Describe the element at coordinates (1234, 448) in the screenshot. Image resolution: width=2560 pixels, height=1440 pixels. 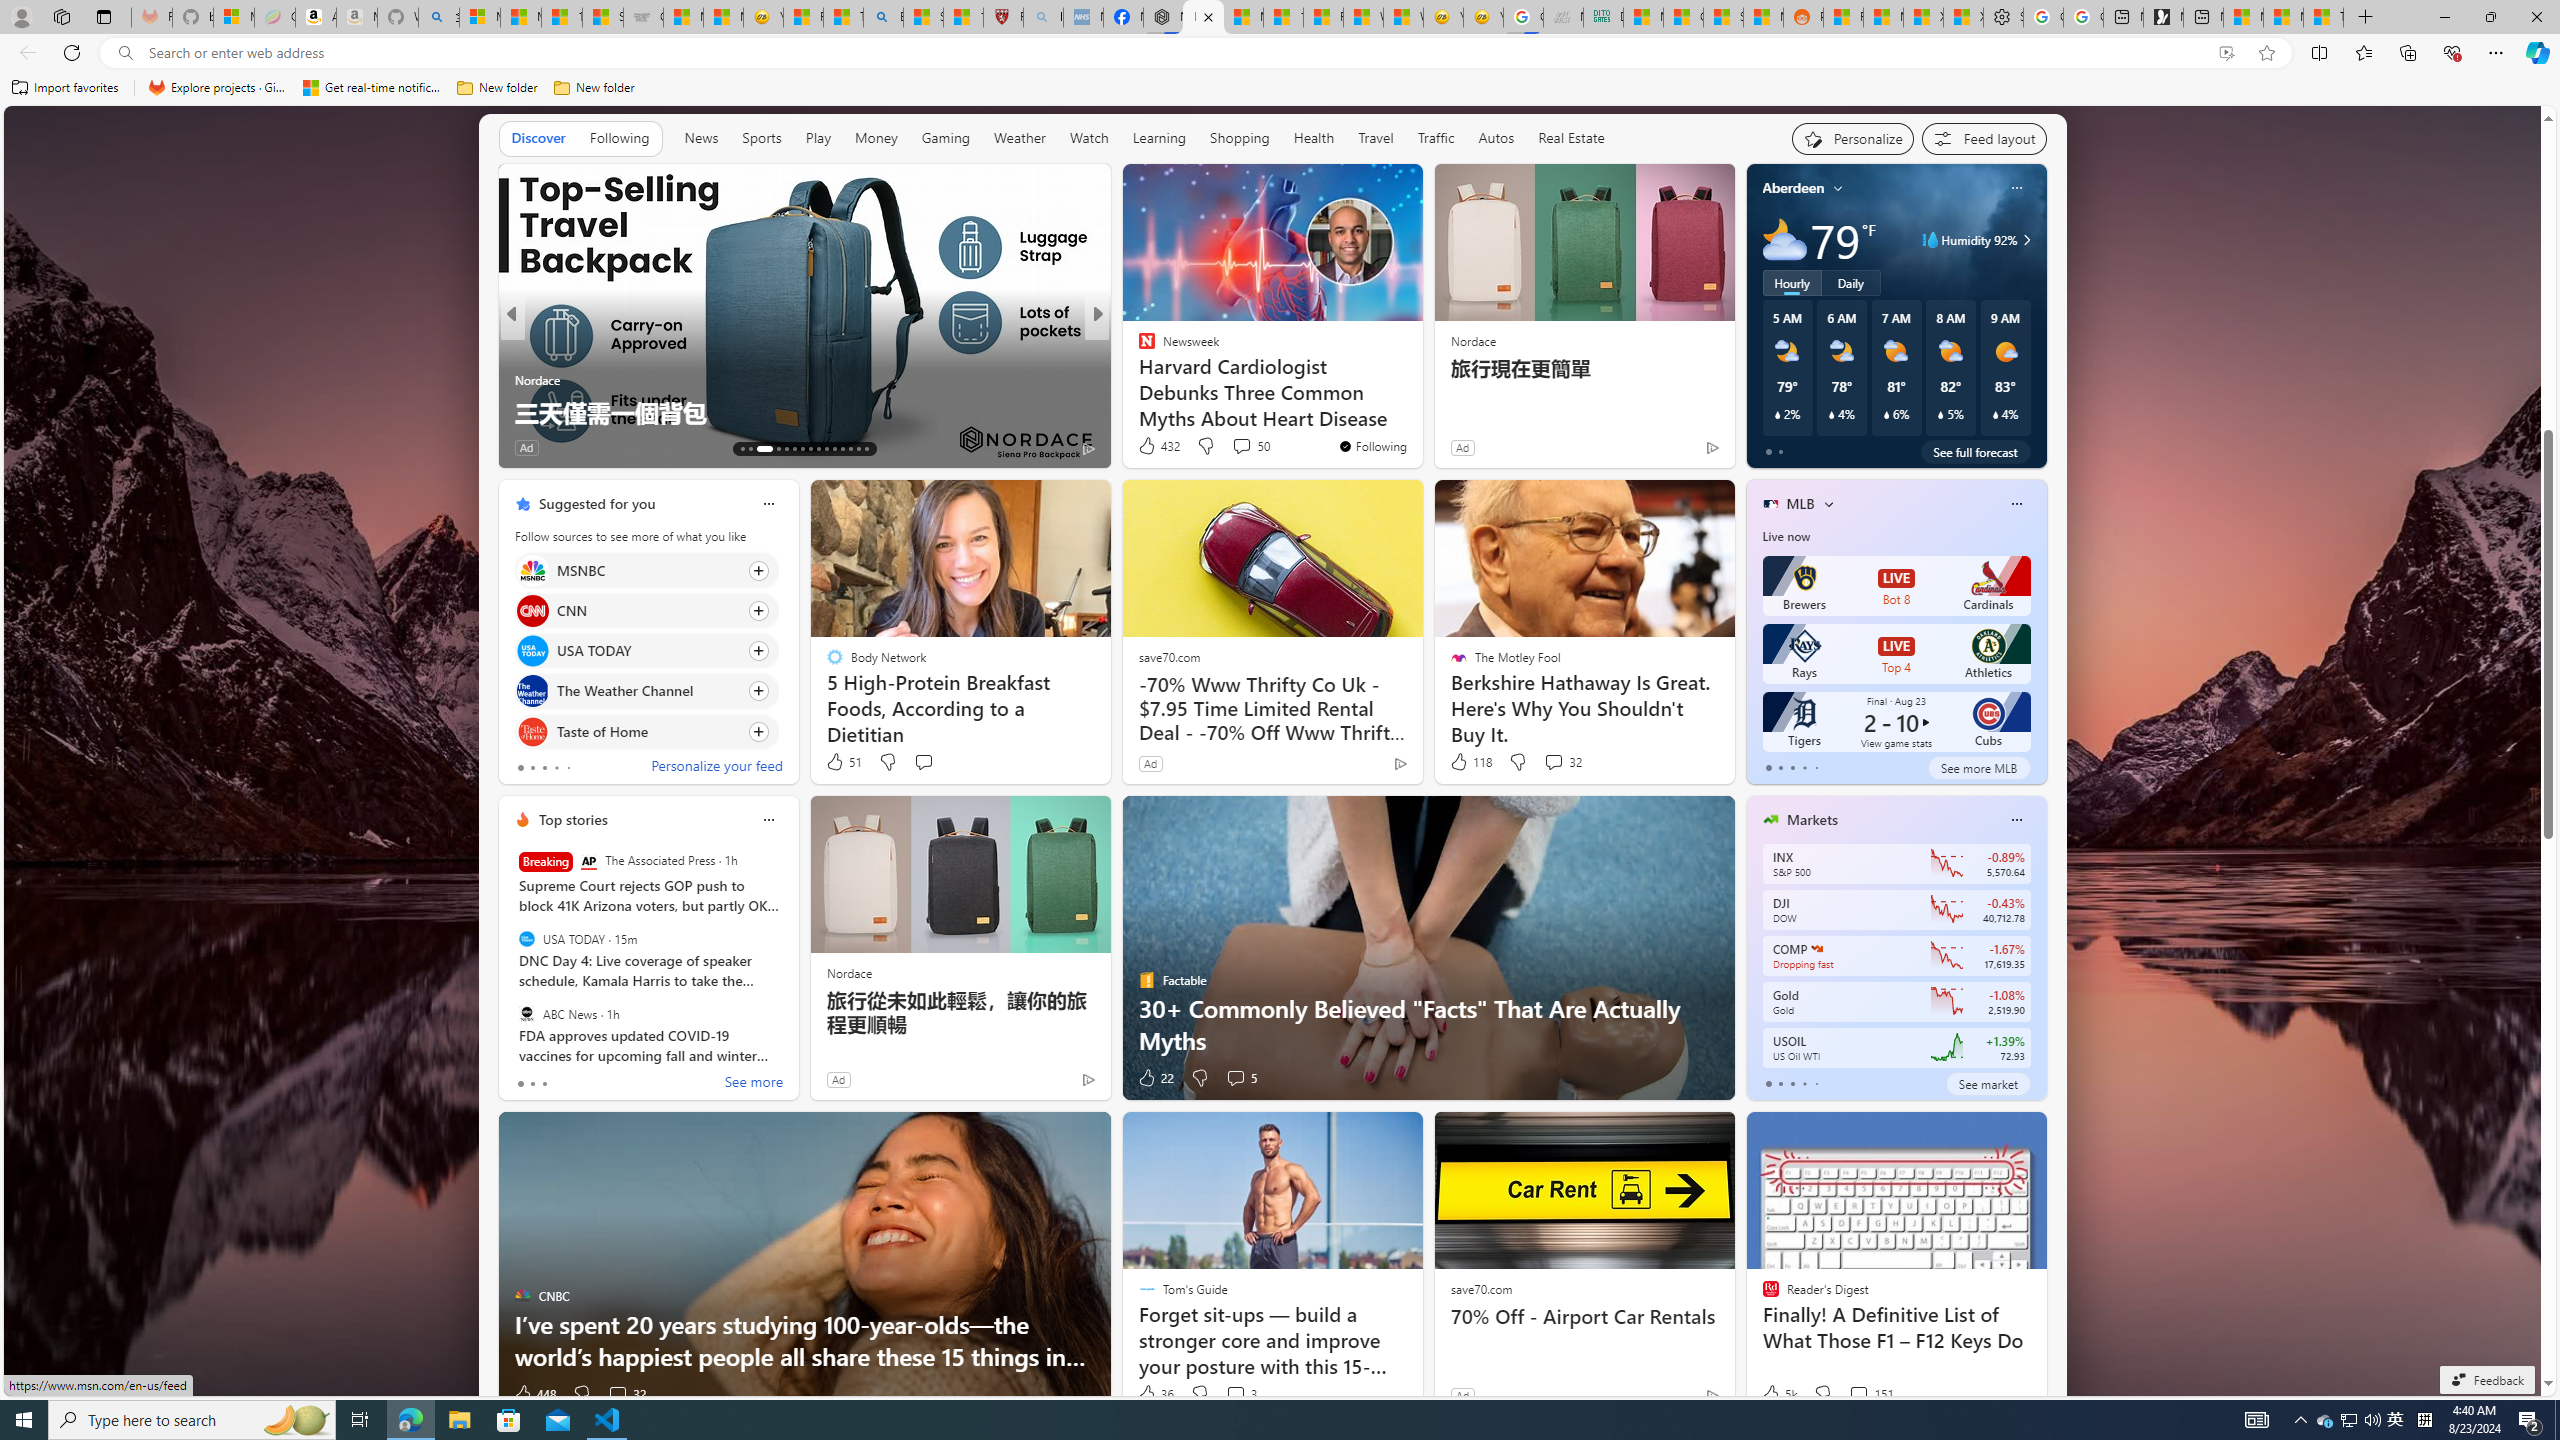
I see `View comments 1 Comment` at that location.